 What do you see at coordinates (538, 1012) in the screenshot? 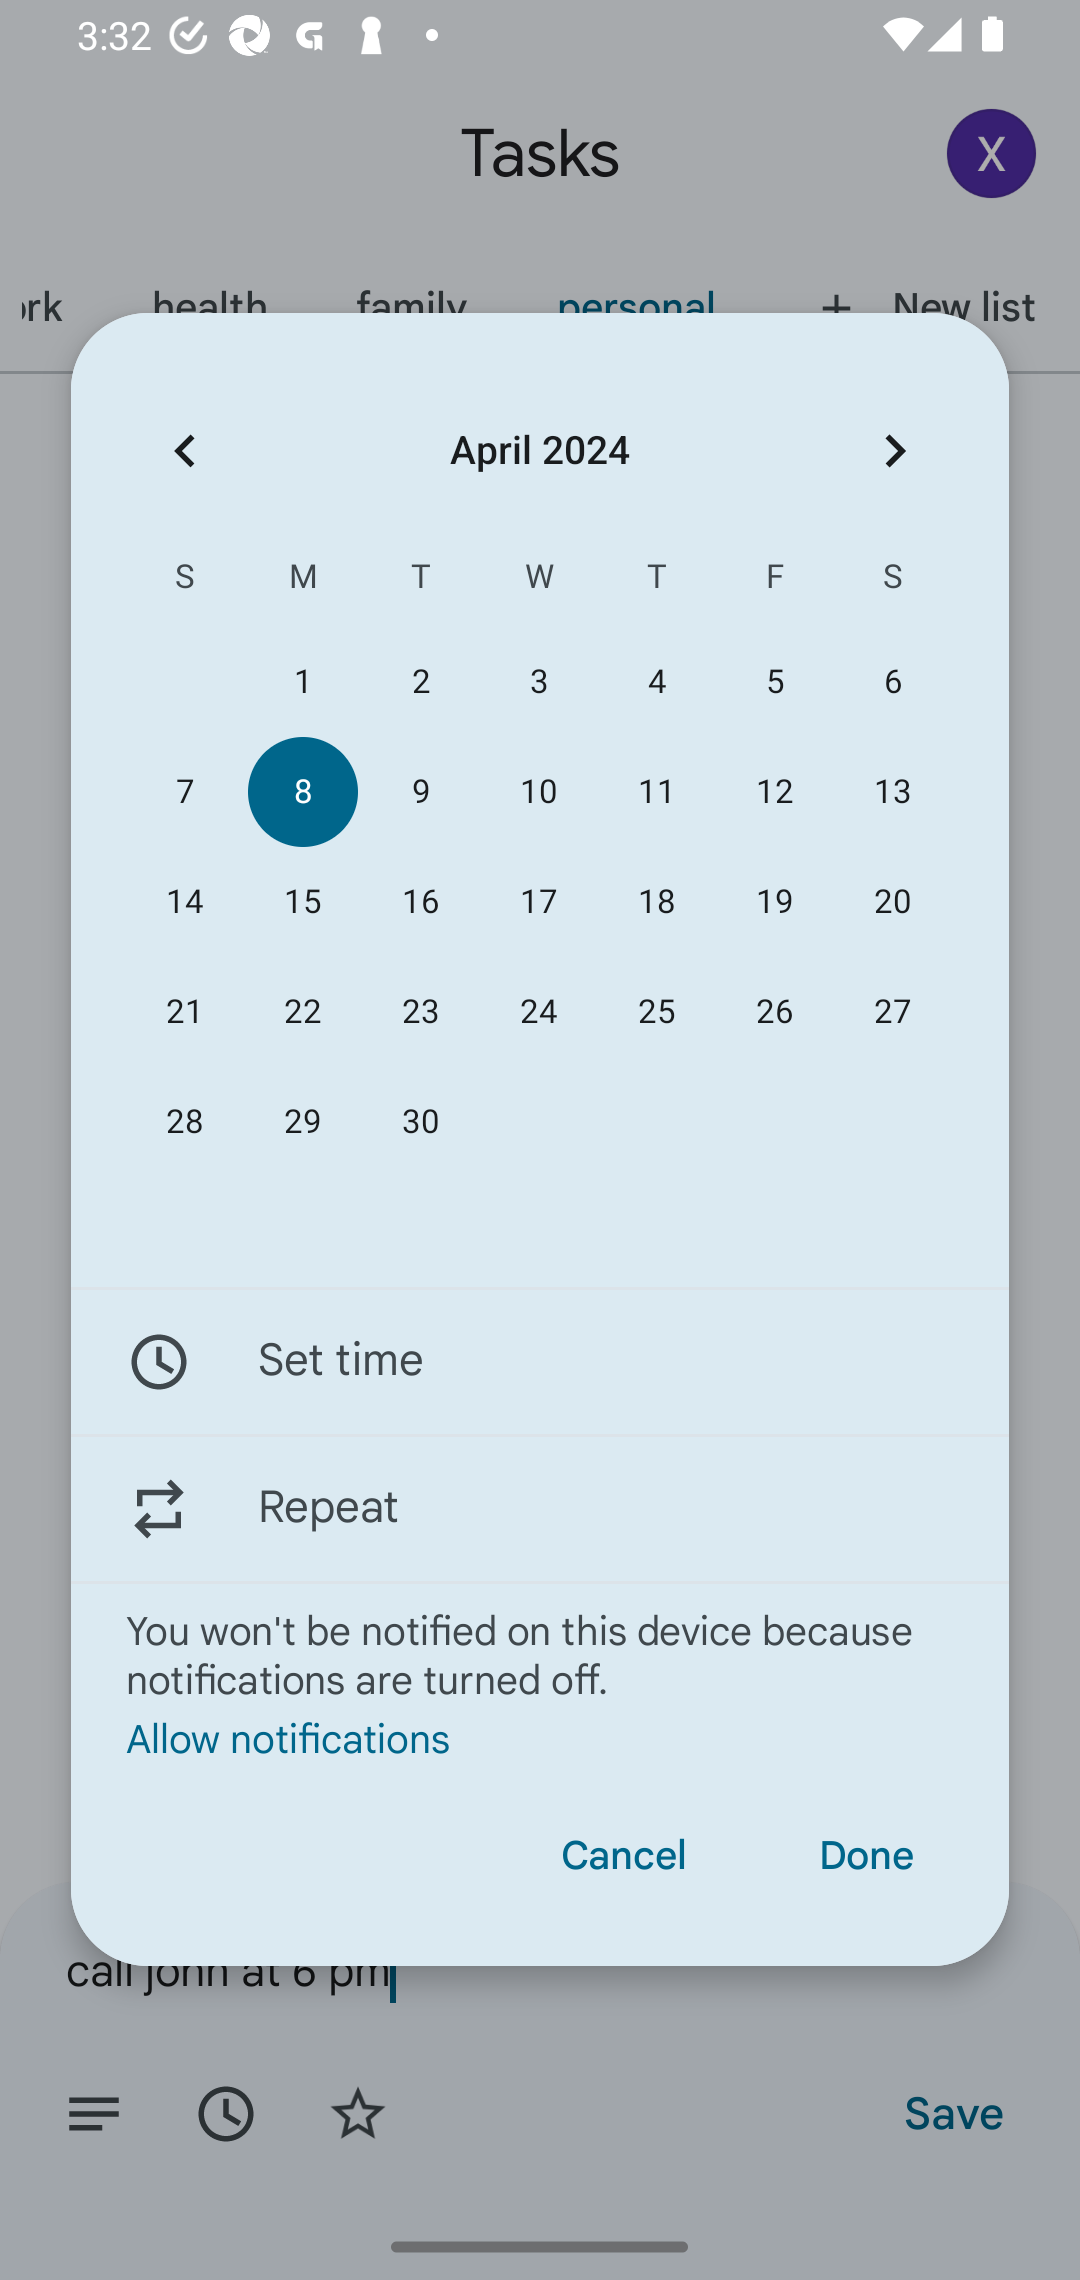
I see `24 24 April 2024` at bounding box center [538, 1012].